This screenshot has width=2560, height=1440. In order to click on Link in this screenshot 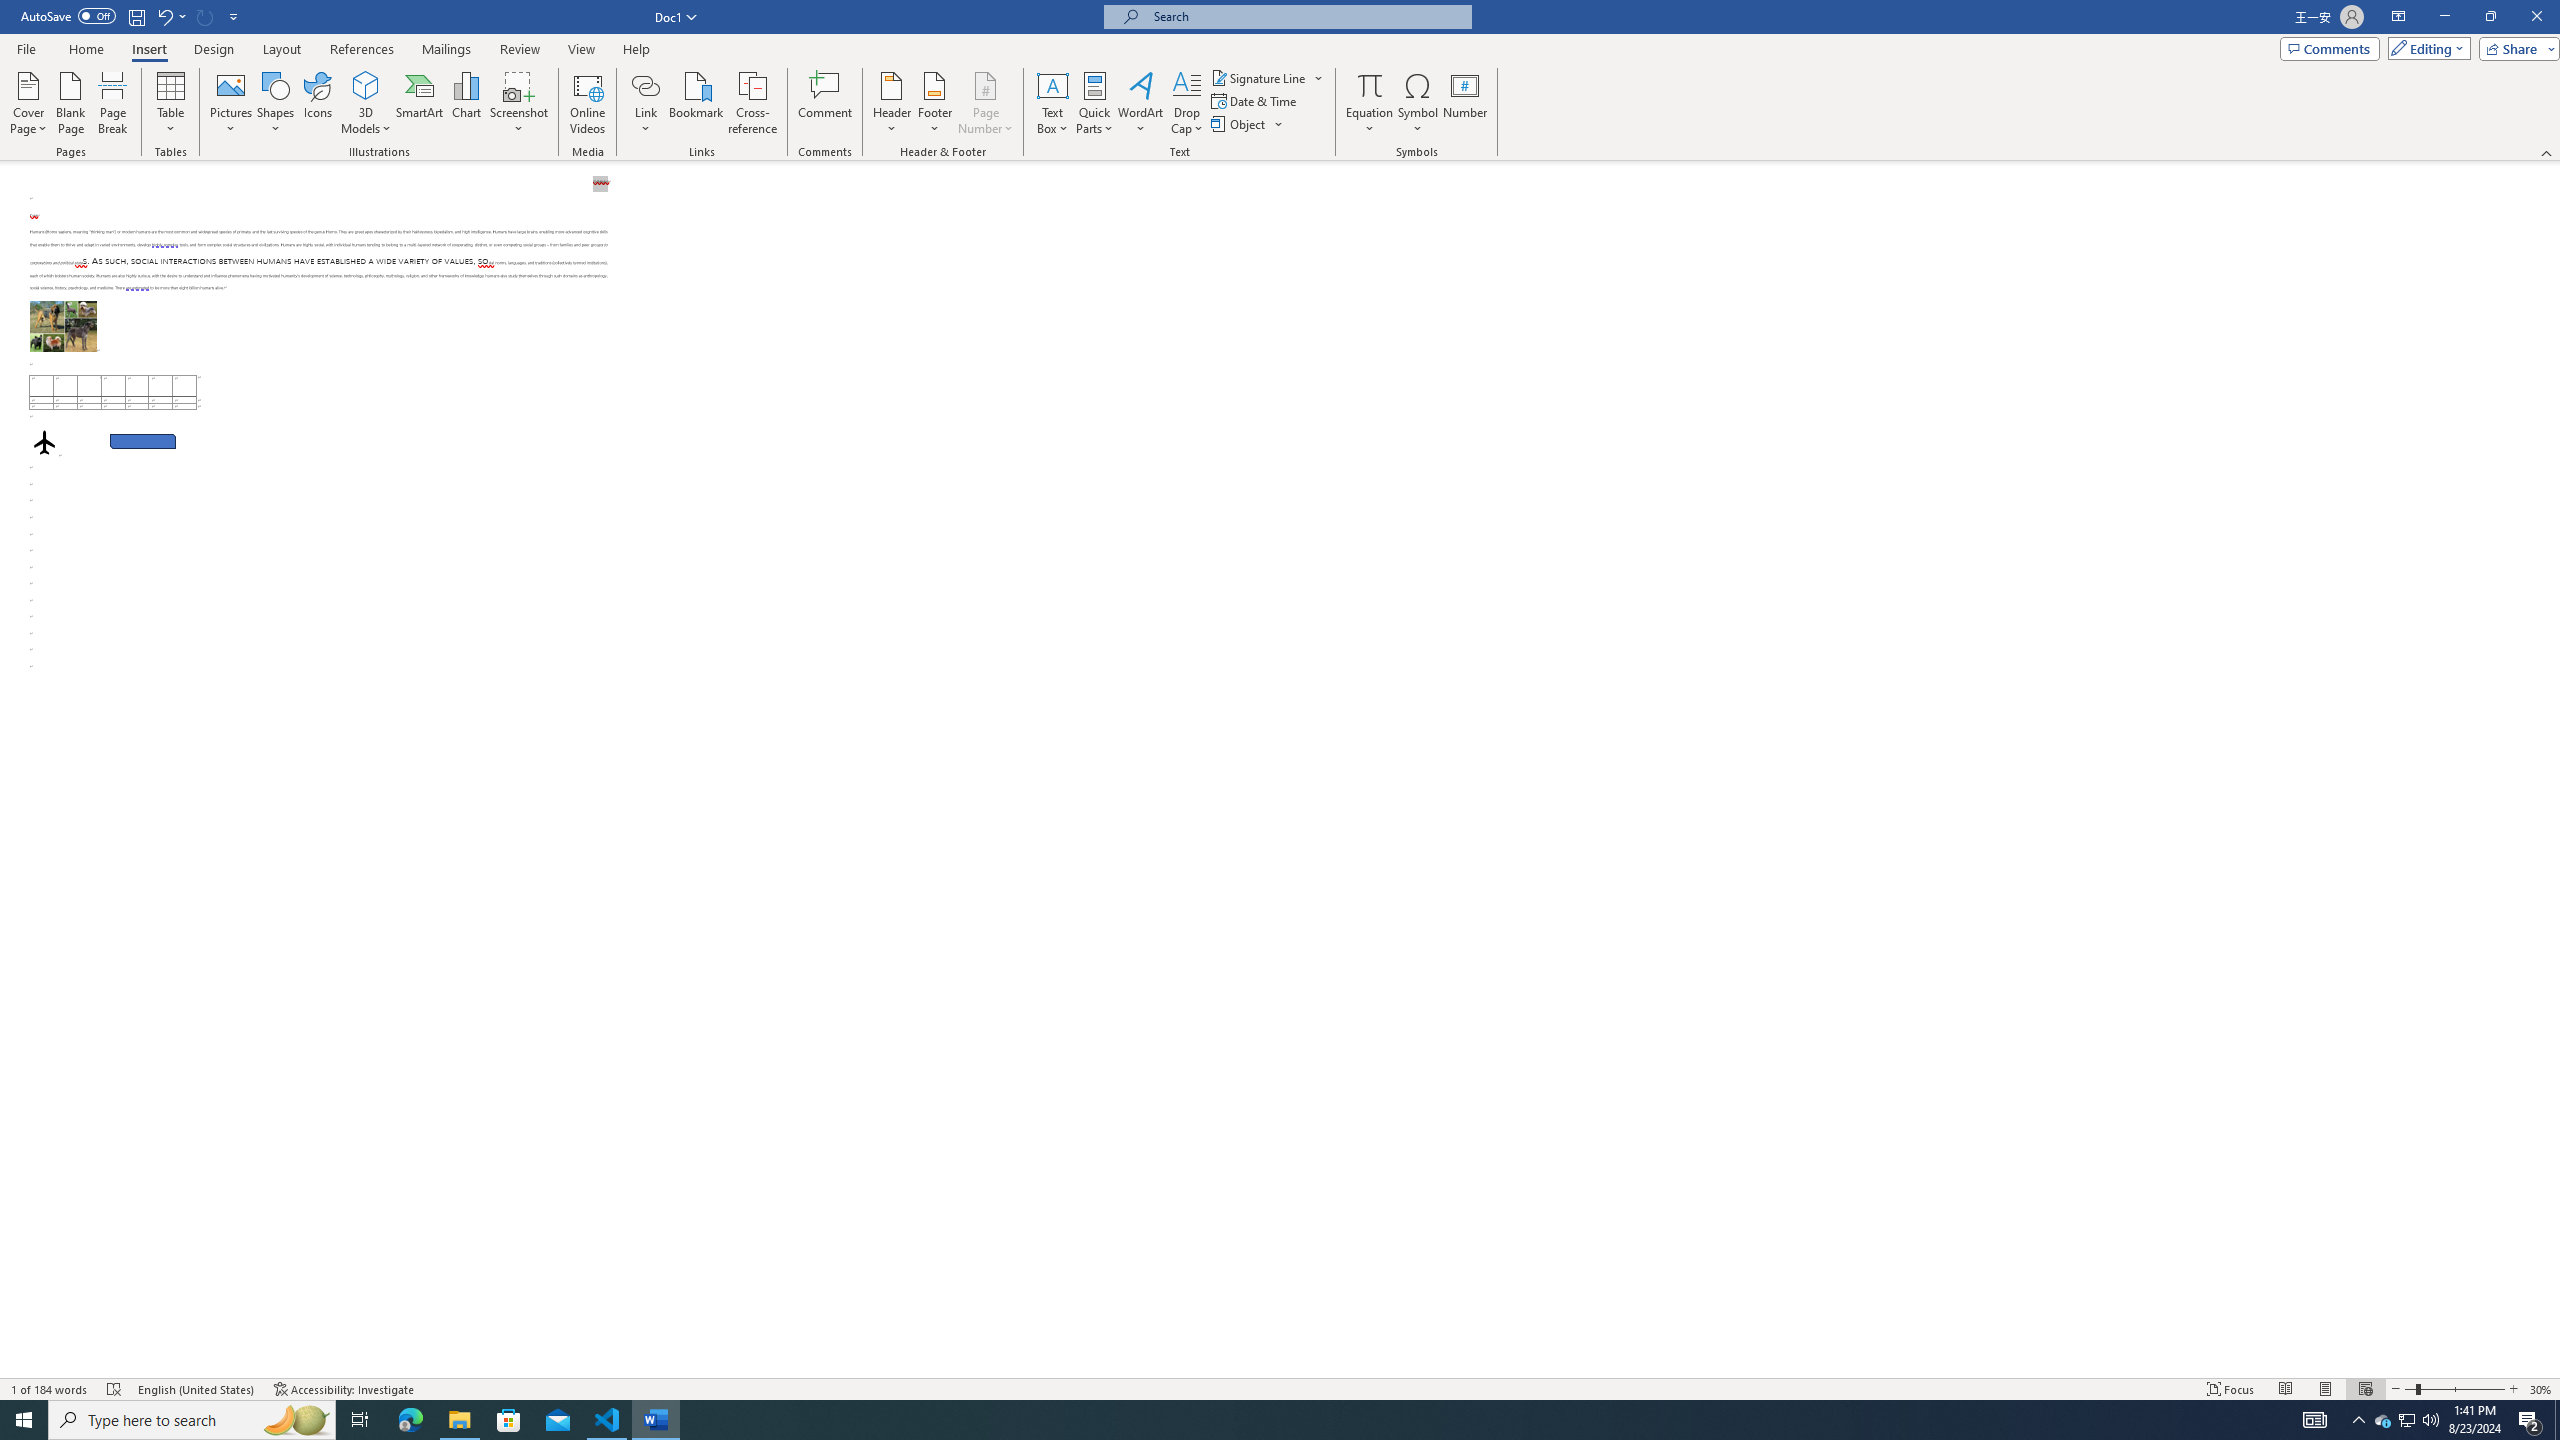, I will do `click(646, 85)`.